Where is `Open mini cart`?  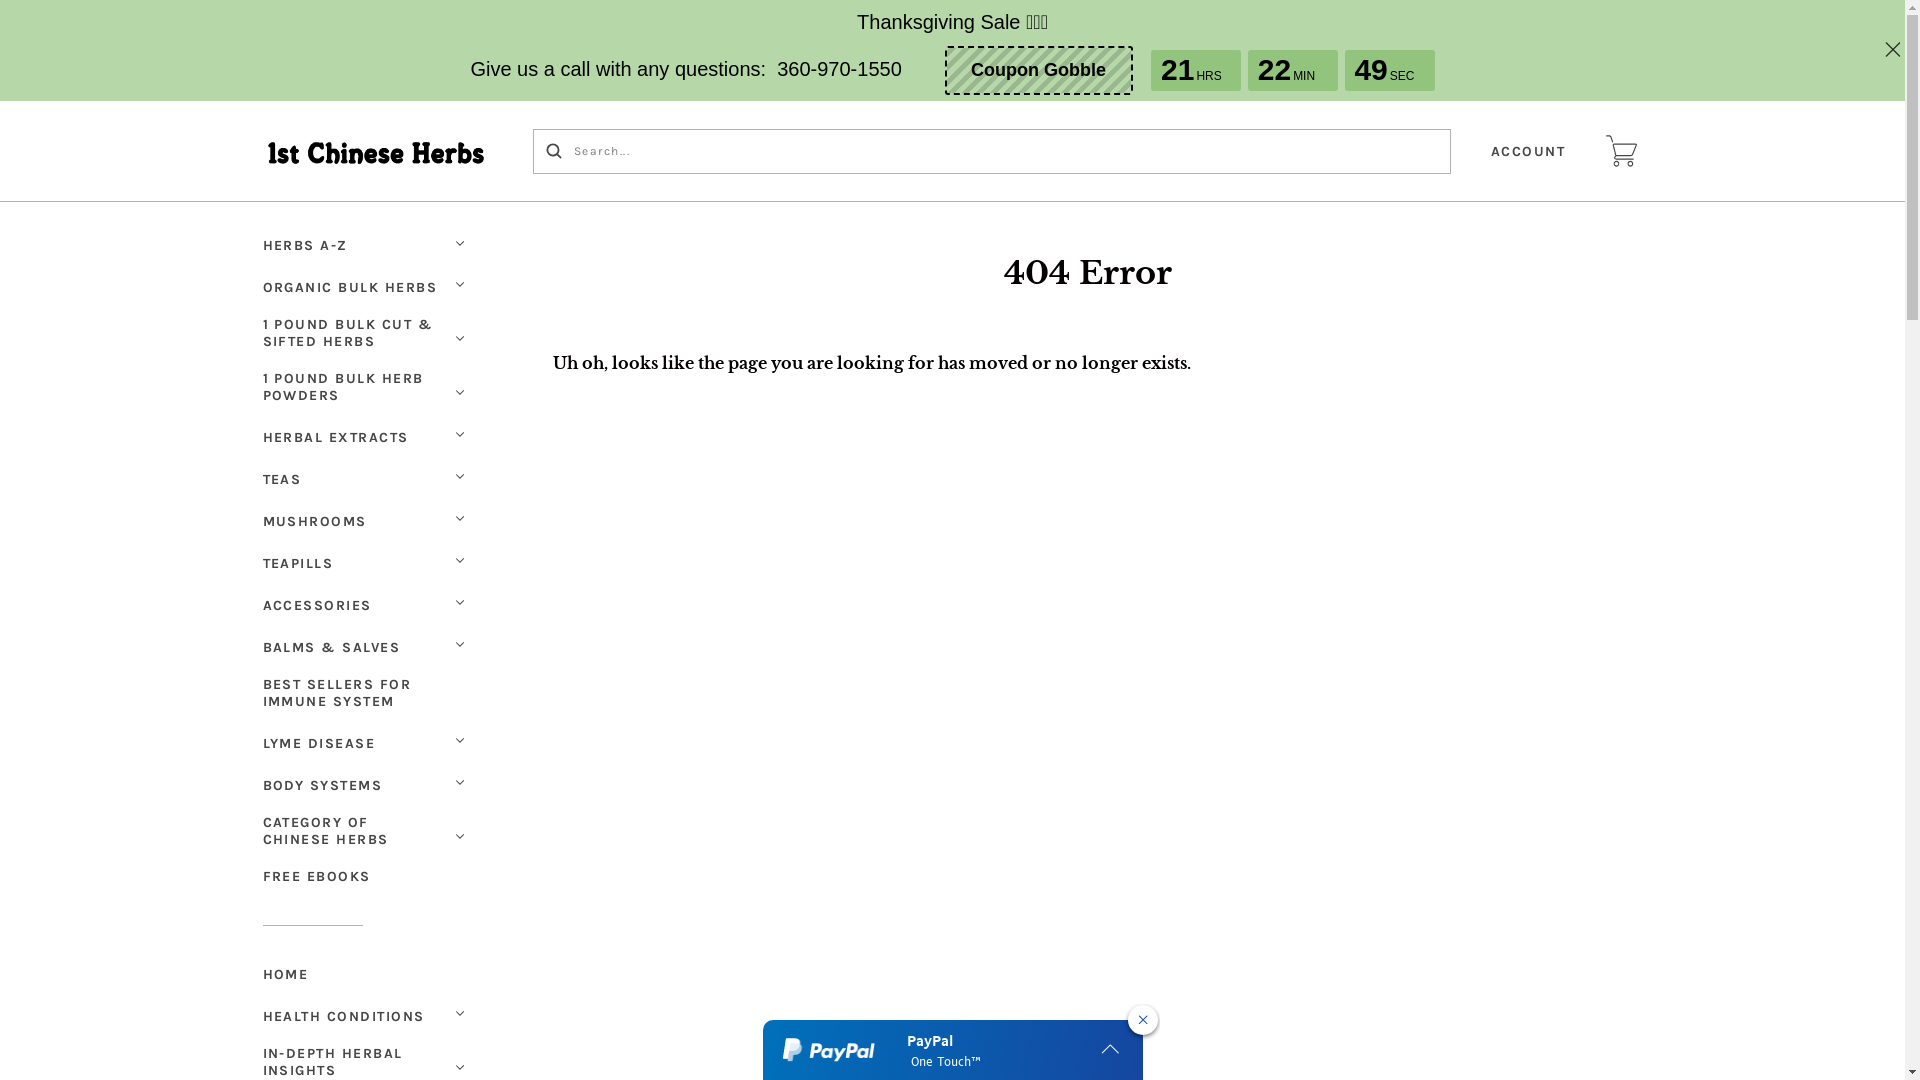
Open mini cart is located at coordinates (1622, 151).